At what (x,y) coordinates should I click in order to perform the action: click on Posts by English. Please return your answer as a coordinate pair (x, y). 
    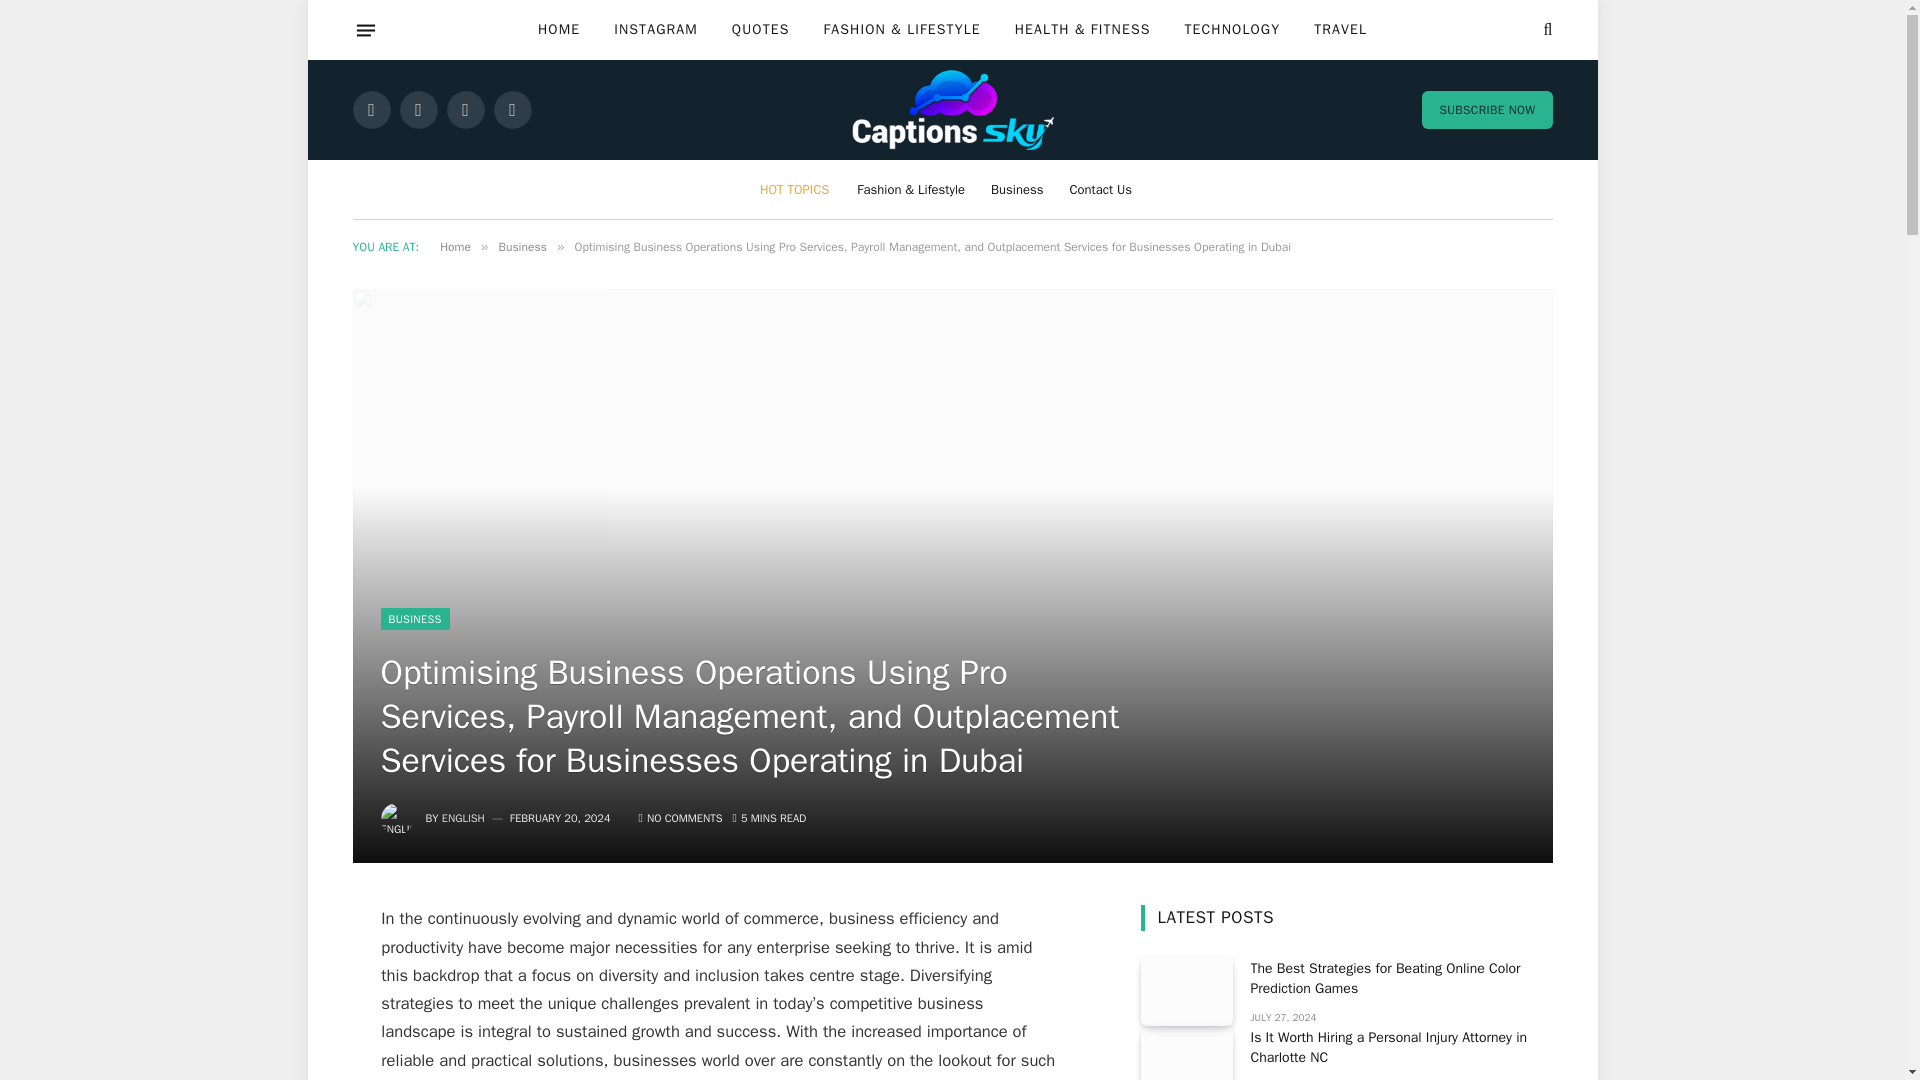
    Looking at the image, I should click on (463, 818).